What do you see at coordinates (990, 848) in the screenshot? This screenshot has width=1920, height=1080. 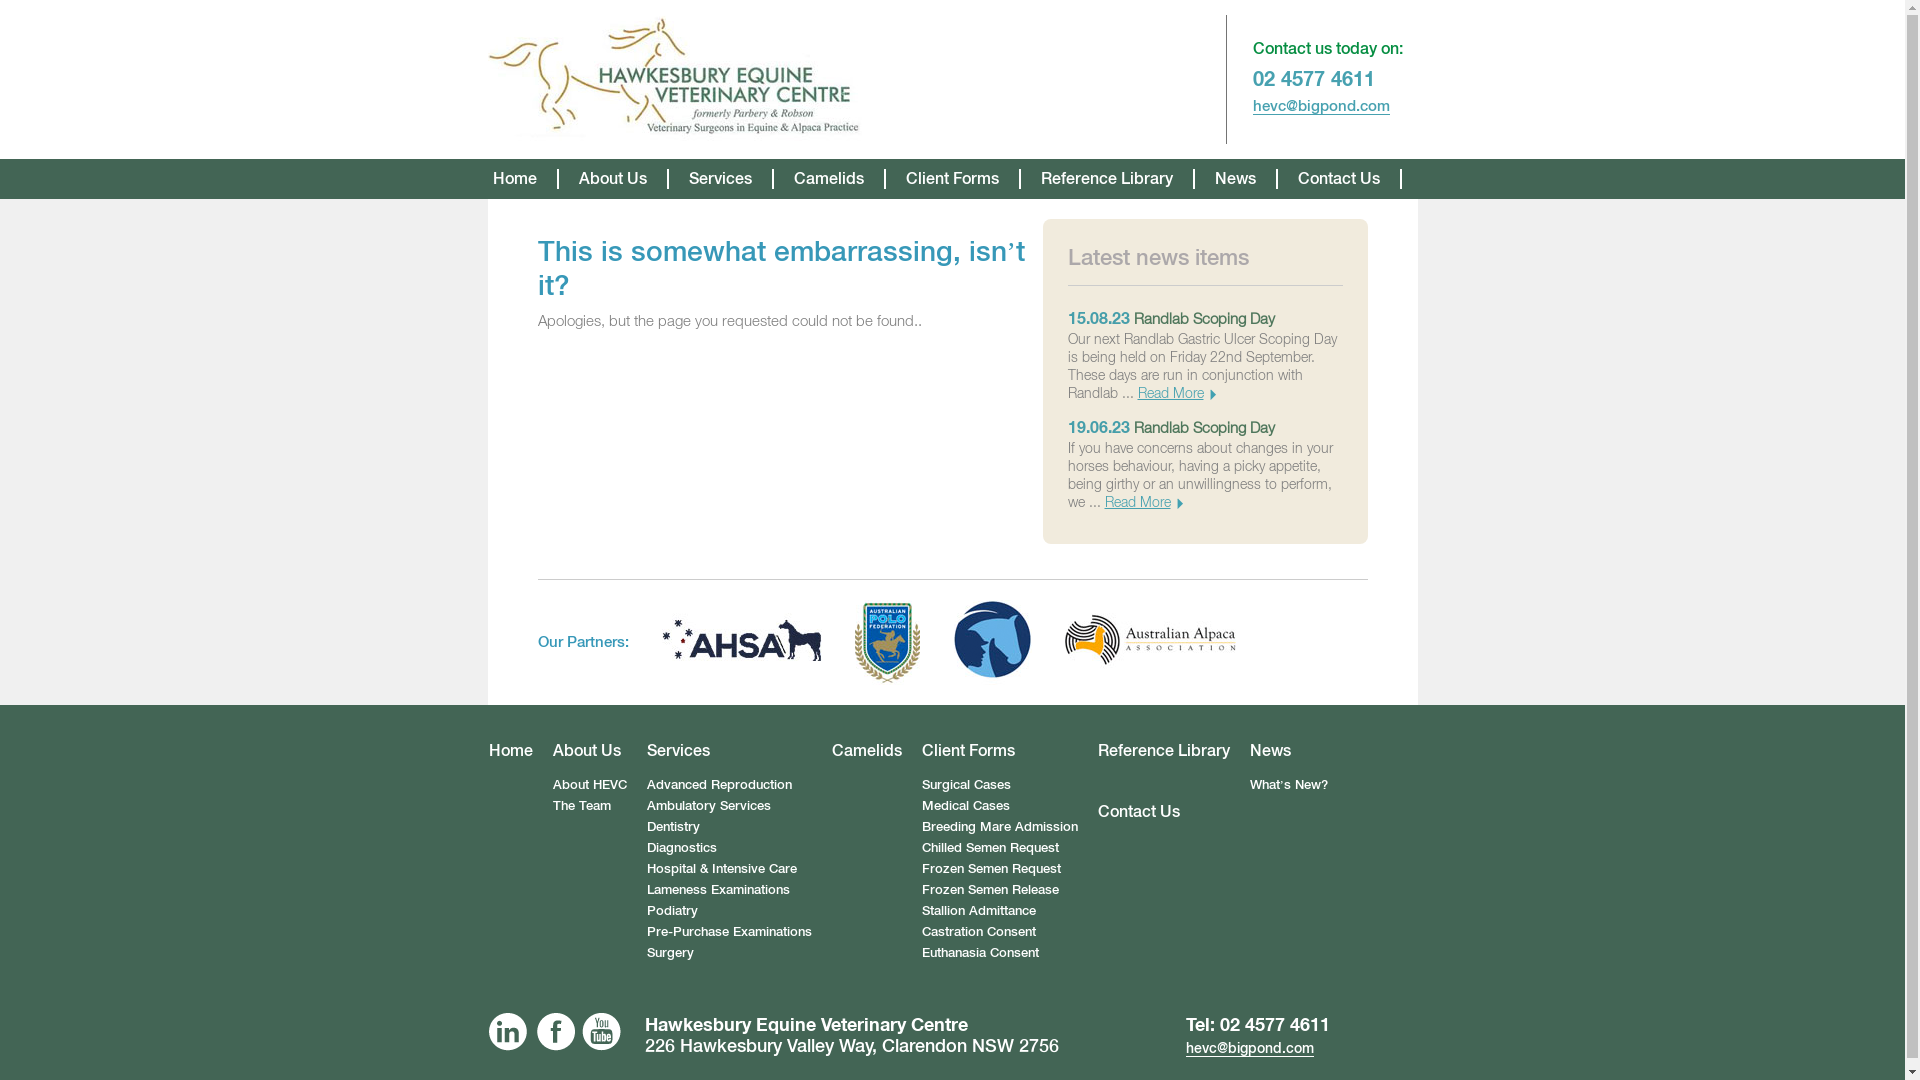 I see `Chilled Semen Request` at bounding box center [990, 848].